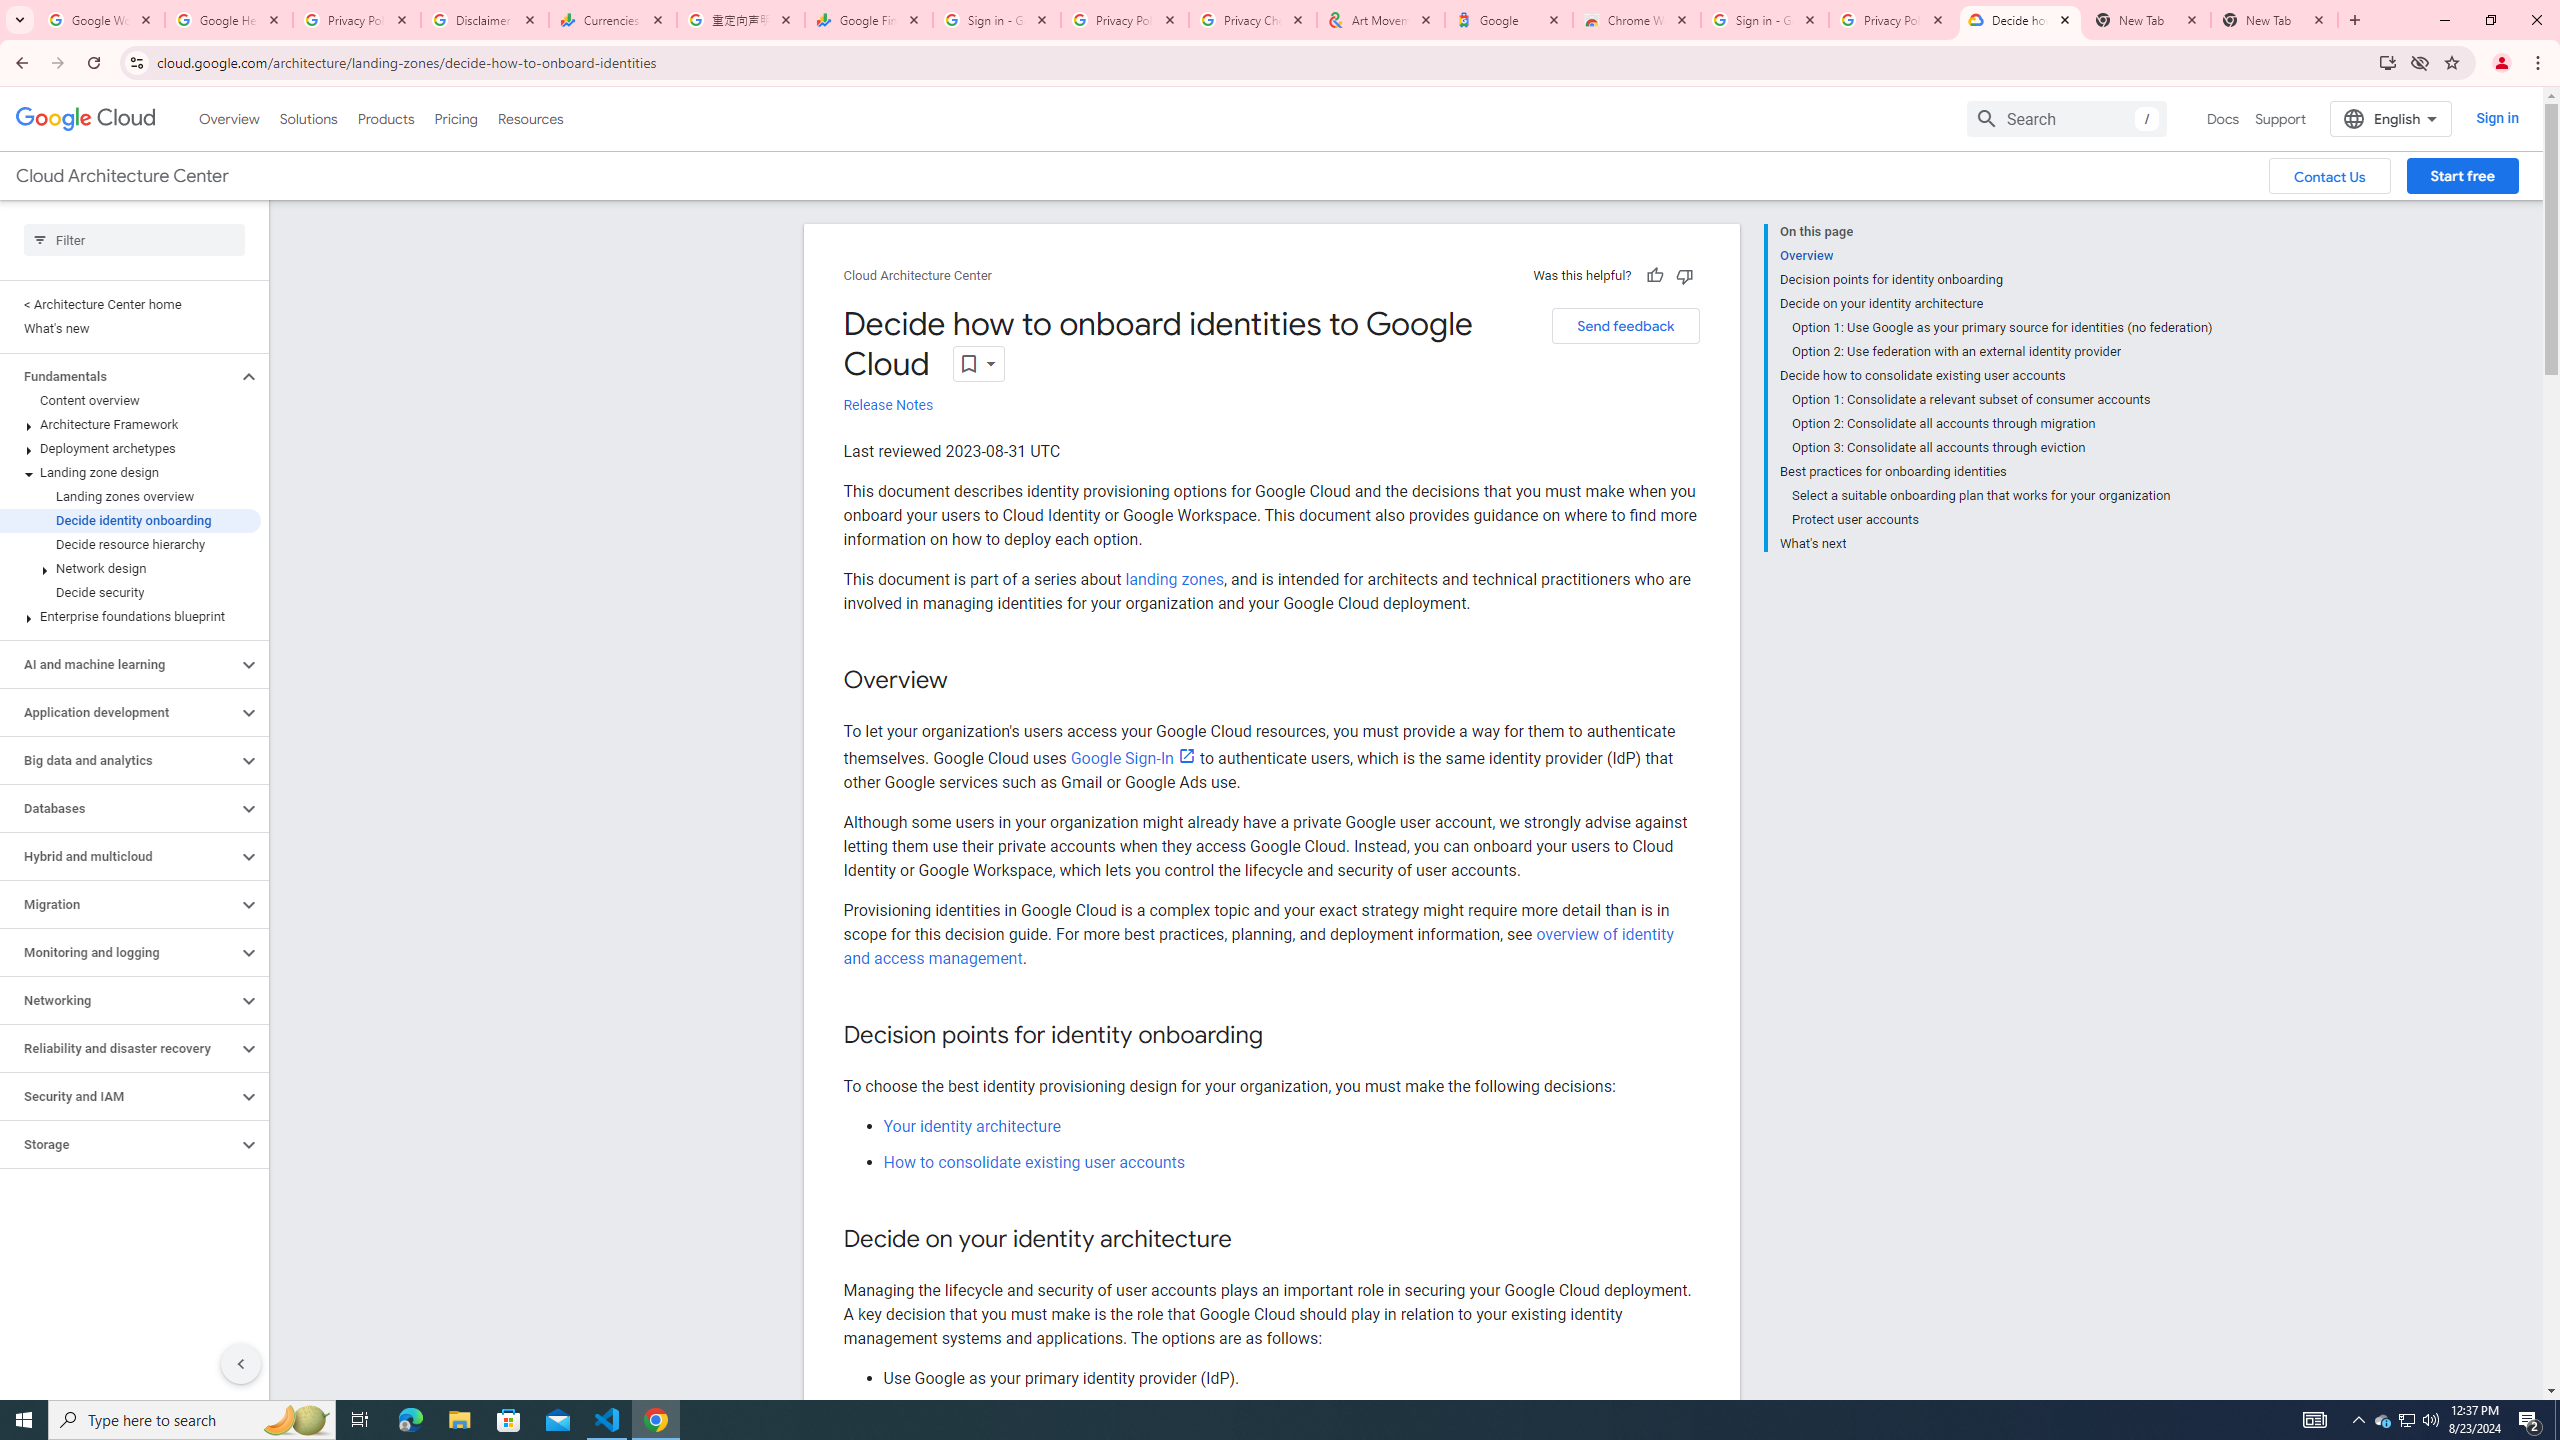  I want to click on Chrome Web Store - Color themes by Chrome, so click(1637, 20).